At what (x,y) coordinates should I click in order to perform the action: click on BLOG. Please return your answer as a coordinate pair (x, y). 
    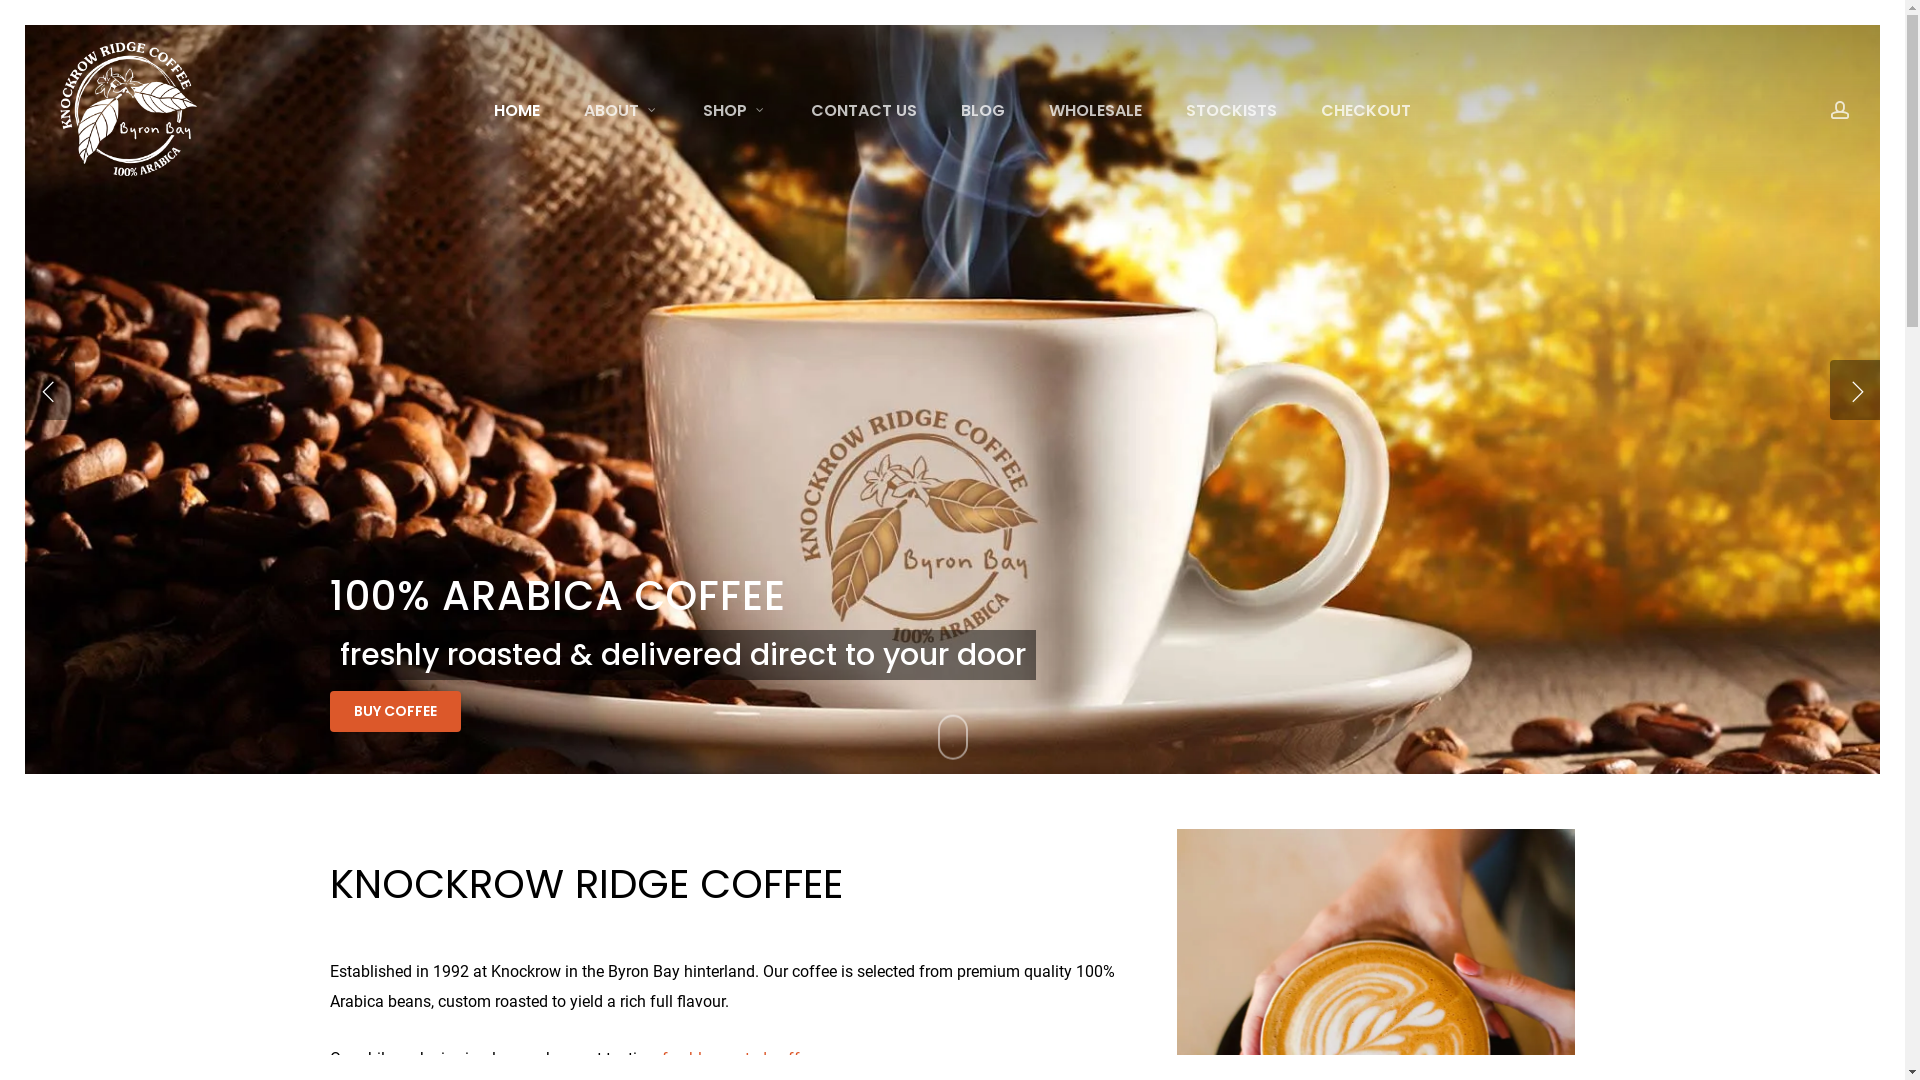
    Looking at the image, I should click on (983, 110).